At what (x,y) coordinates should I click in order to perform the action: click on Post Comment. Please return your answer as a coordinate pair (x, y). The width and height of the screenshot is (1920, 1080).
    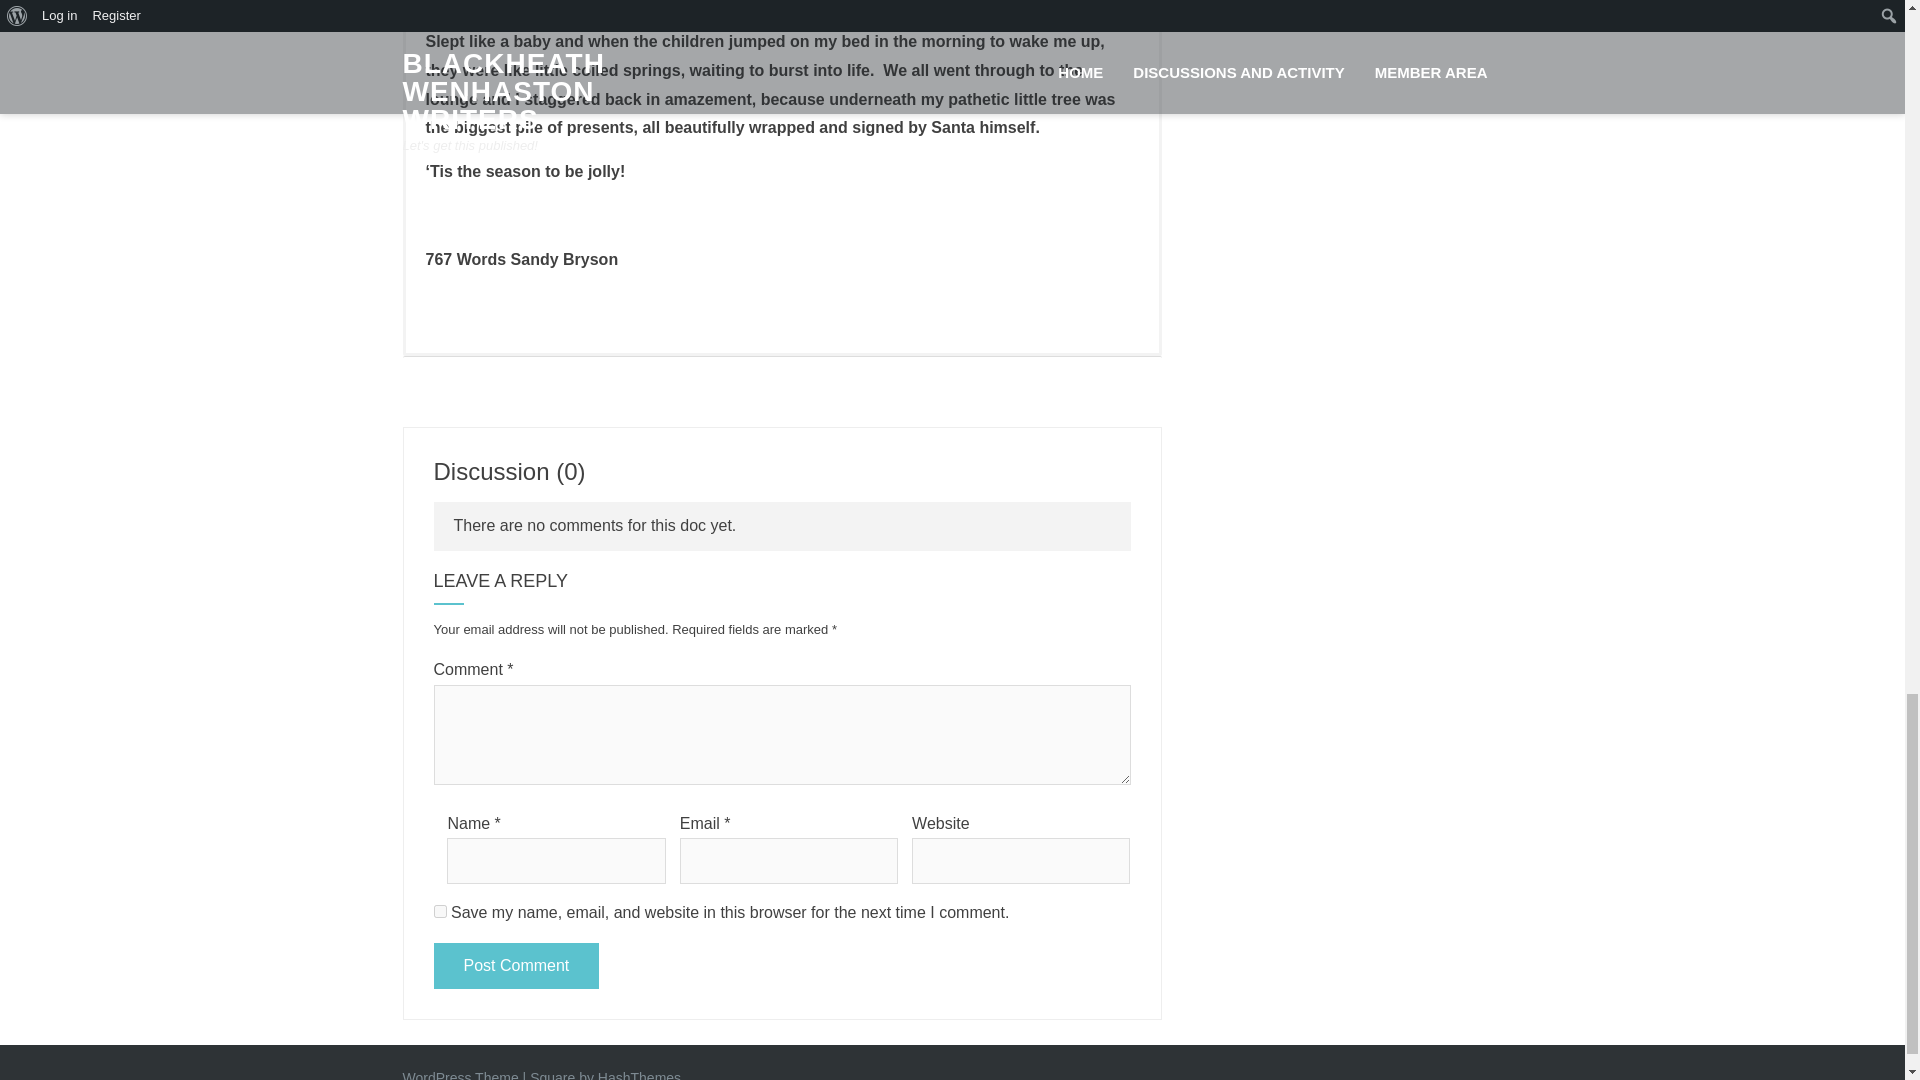
    Looking at the image, I should click on (516, 966).